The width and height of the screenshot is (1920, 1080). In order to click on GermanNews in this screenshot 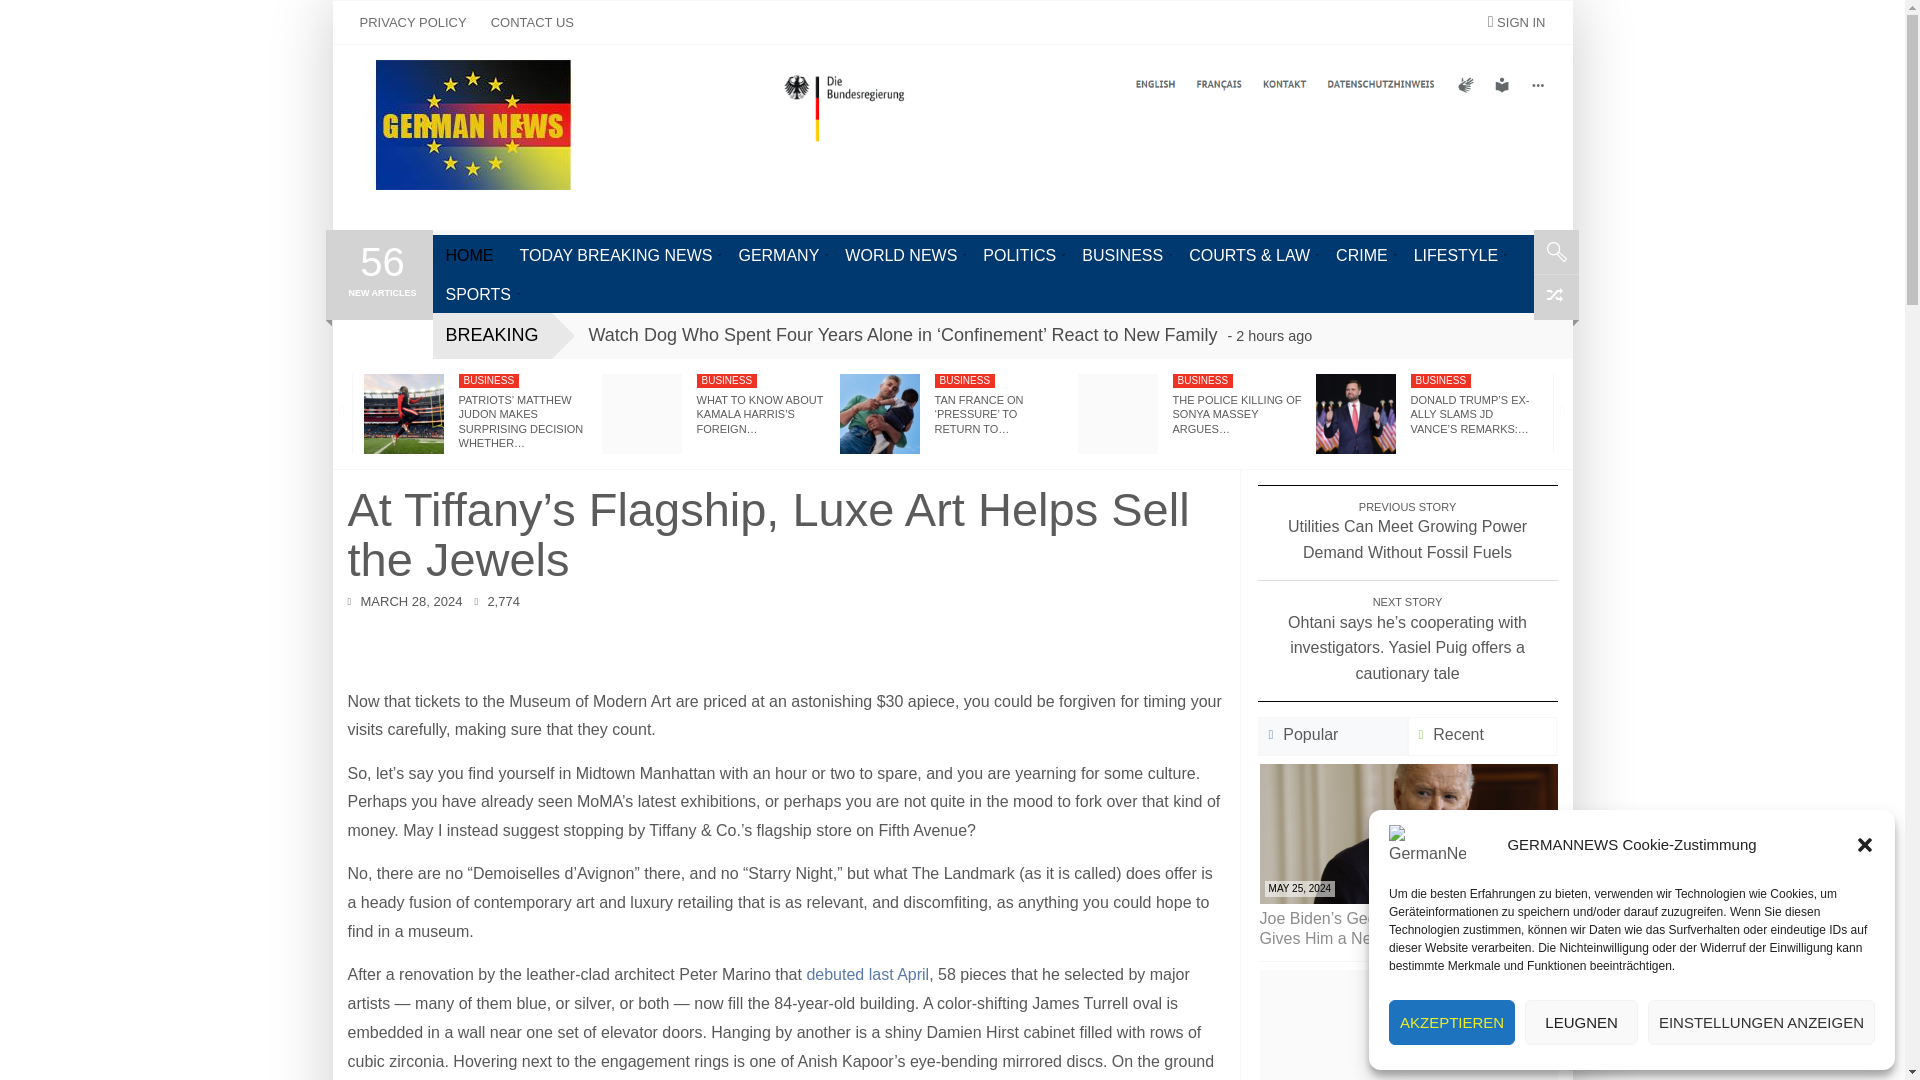, I will do `click(472, 125)`.